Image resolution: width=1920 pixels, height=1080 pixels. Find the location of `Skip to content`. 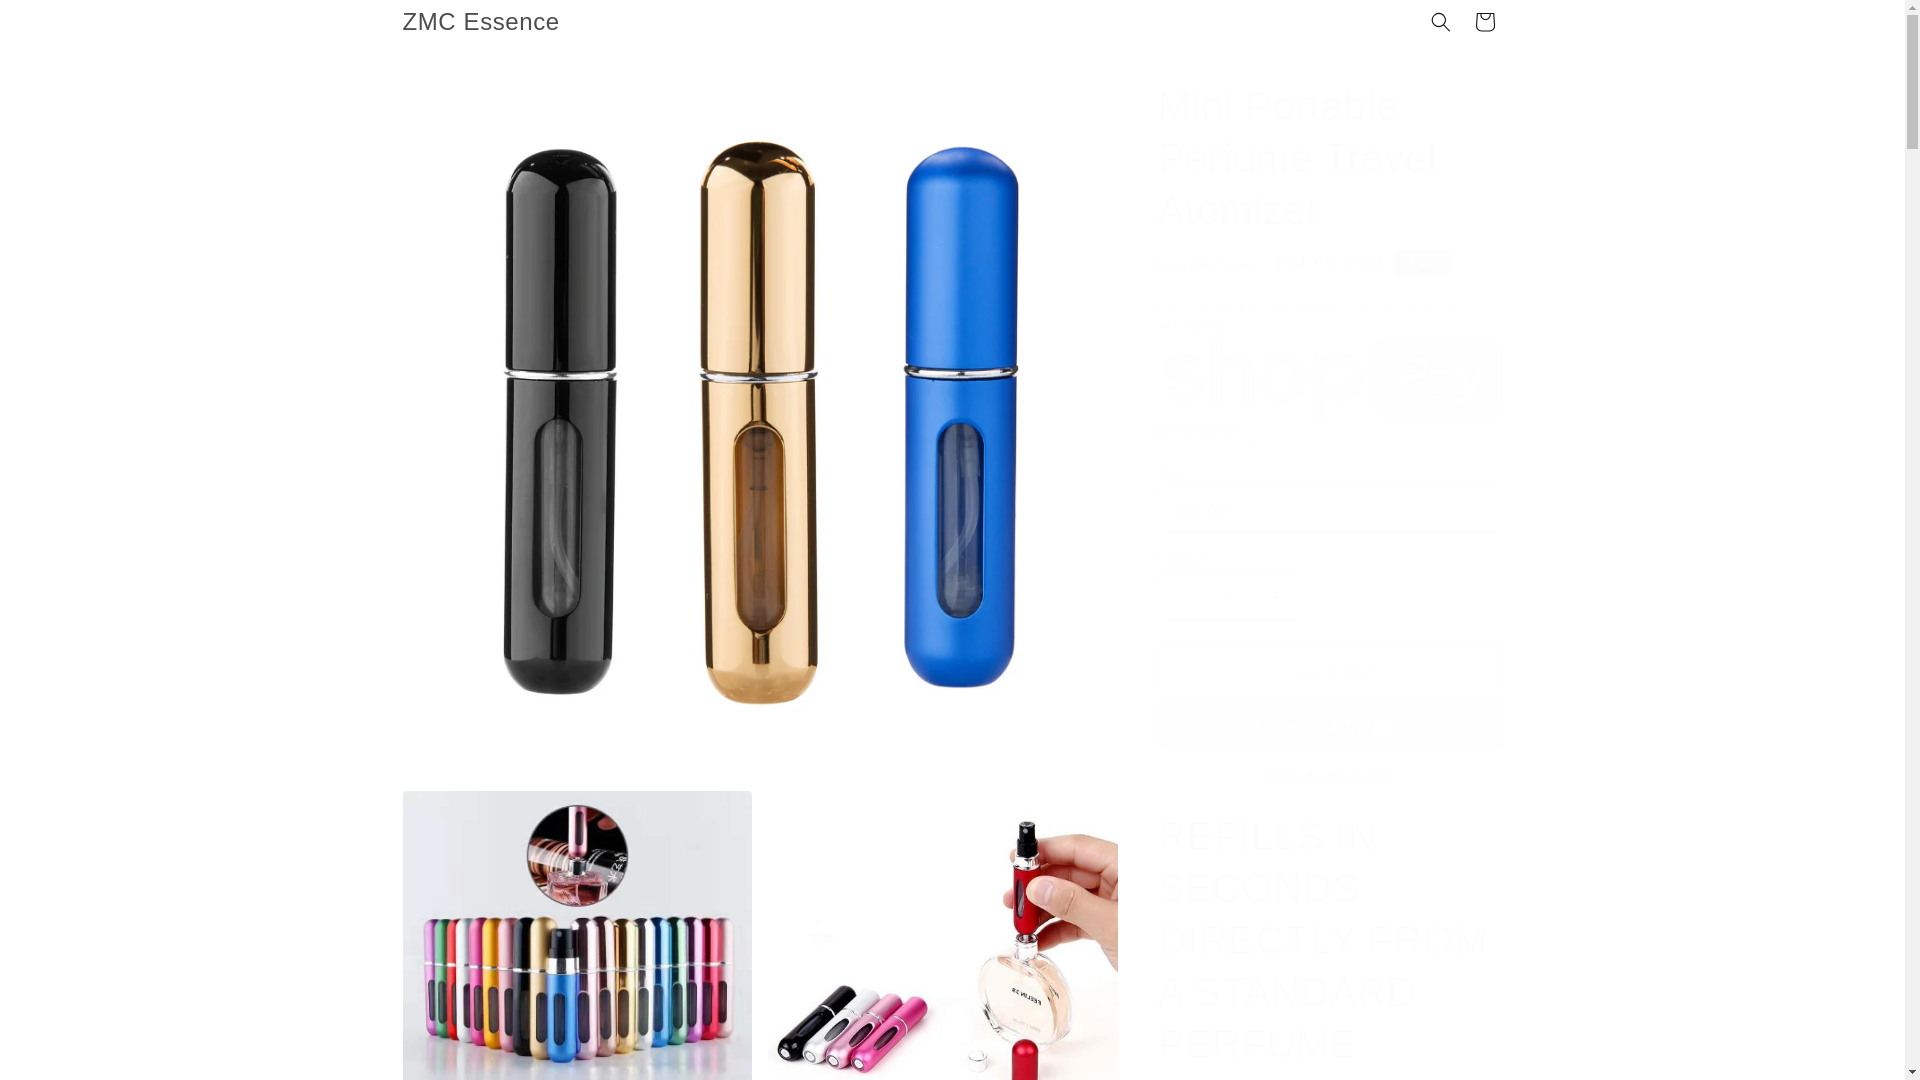

Skip to content is located at coordinates (60, 23).